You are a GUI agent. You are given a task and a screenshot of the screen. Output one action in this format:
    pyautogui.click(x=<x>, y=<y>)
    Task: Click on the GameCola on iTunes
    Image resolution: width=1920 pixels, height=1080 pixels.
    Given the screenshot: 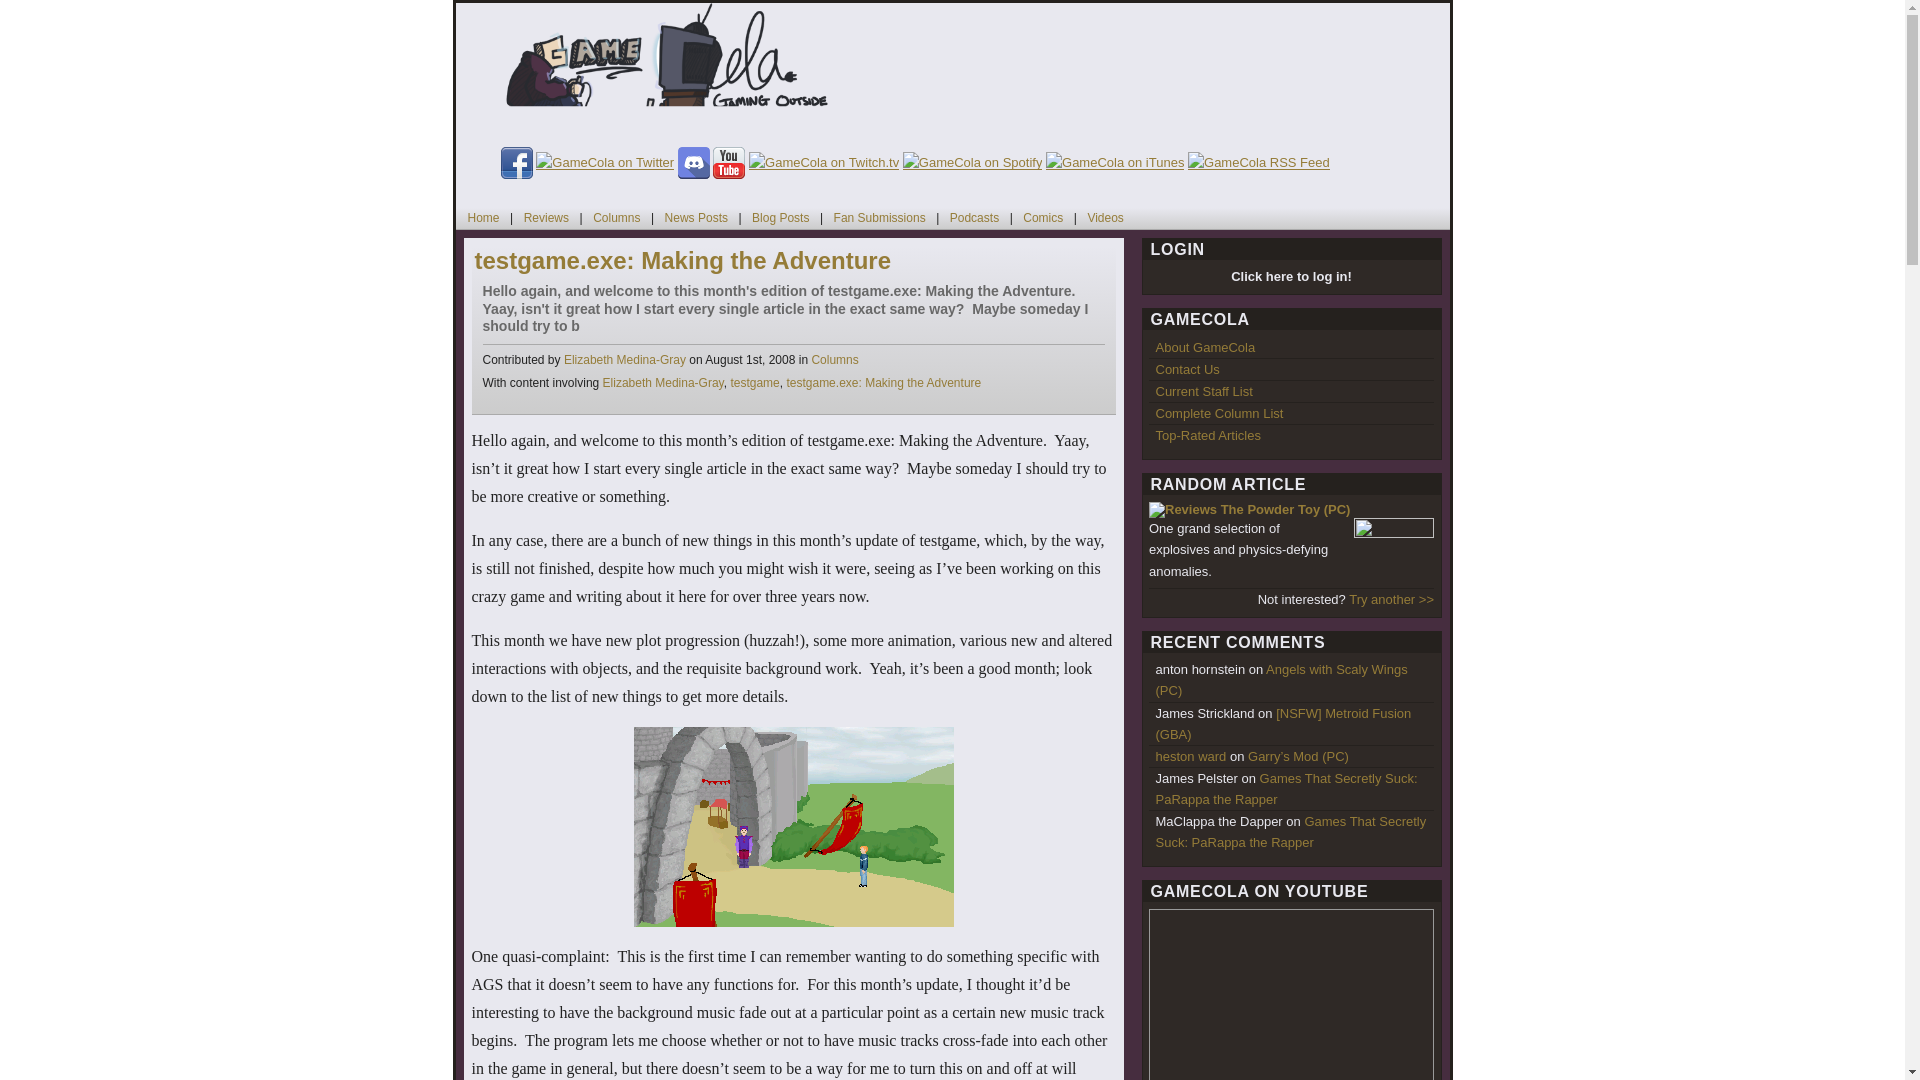 What is the action you would take?
    pyautogui.click(x=1106, y=218)
    